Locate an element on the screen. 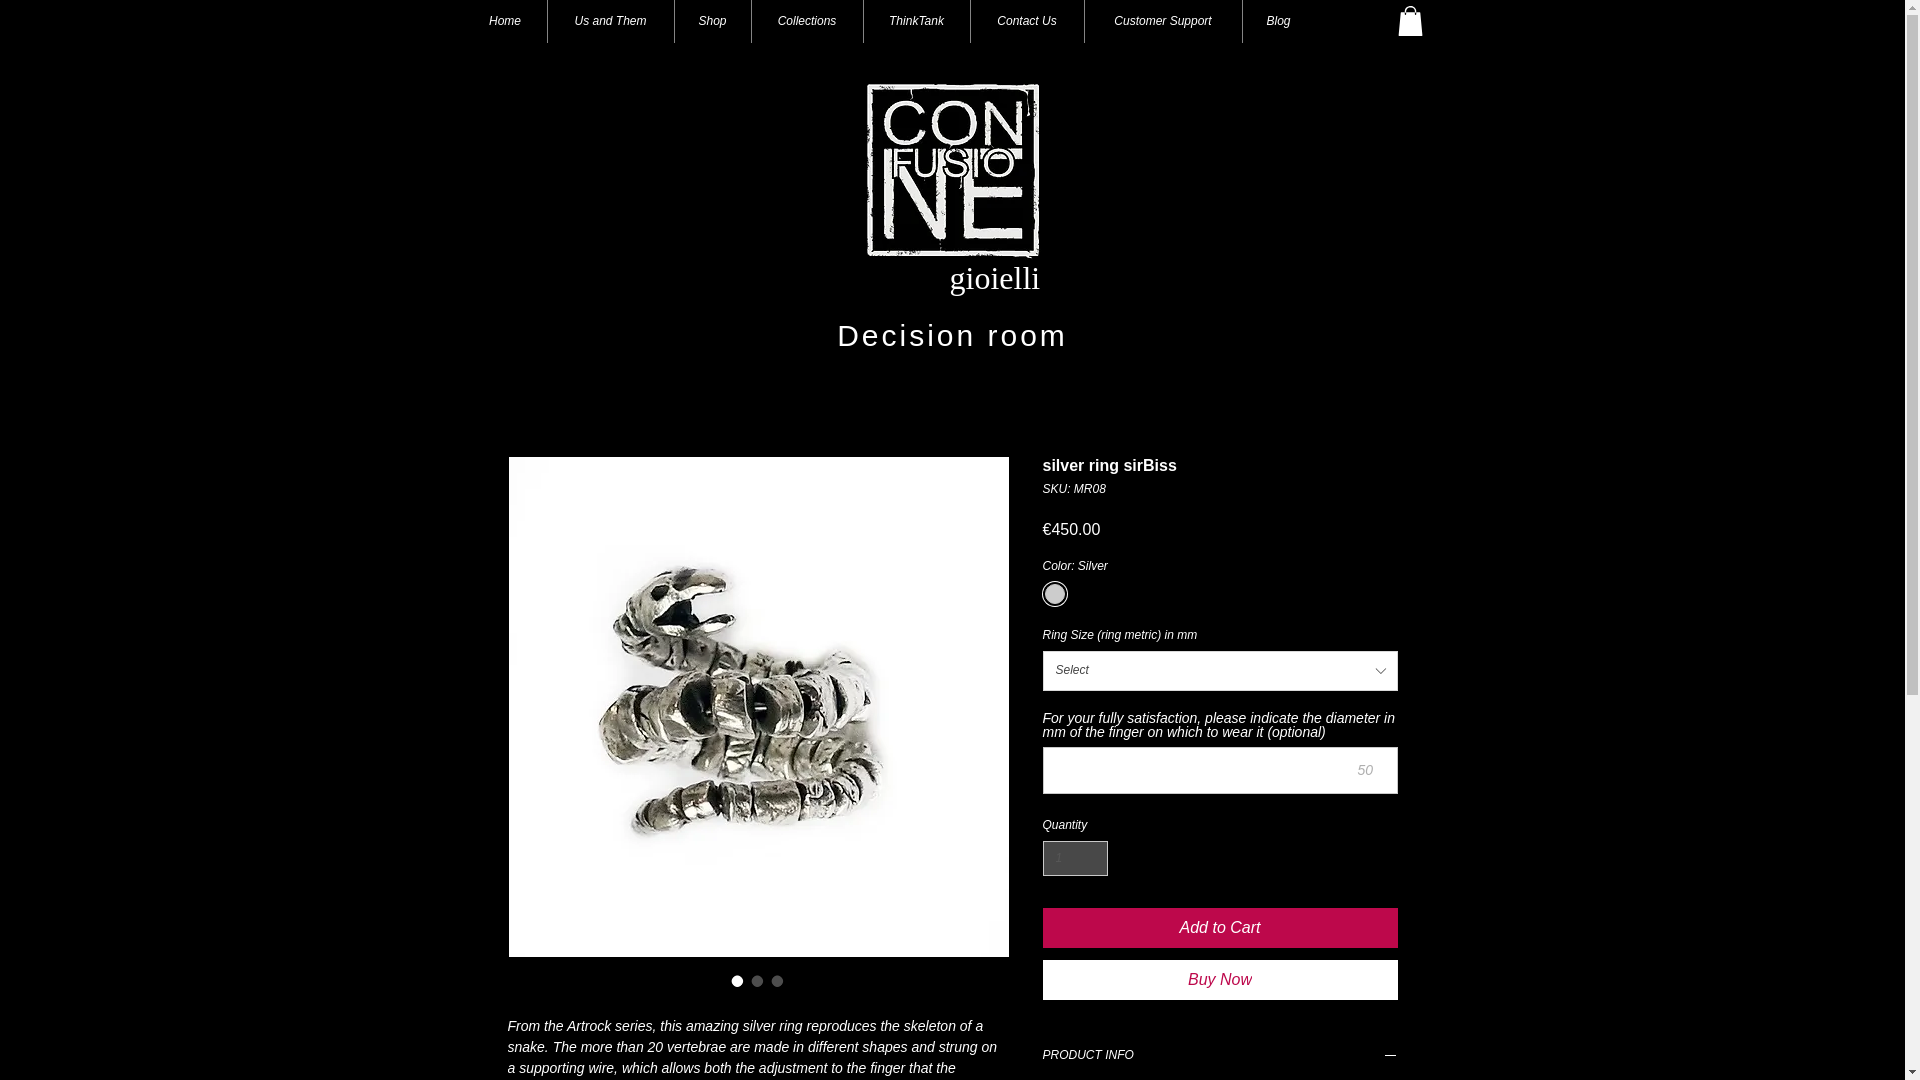 This screenshot has width=1920, height=1080. Blog is located at coordinates (1278, 22).